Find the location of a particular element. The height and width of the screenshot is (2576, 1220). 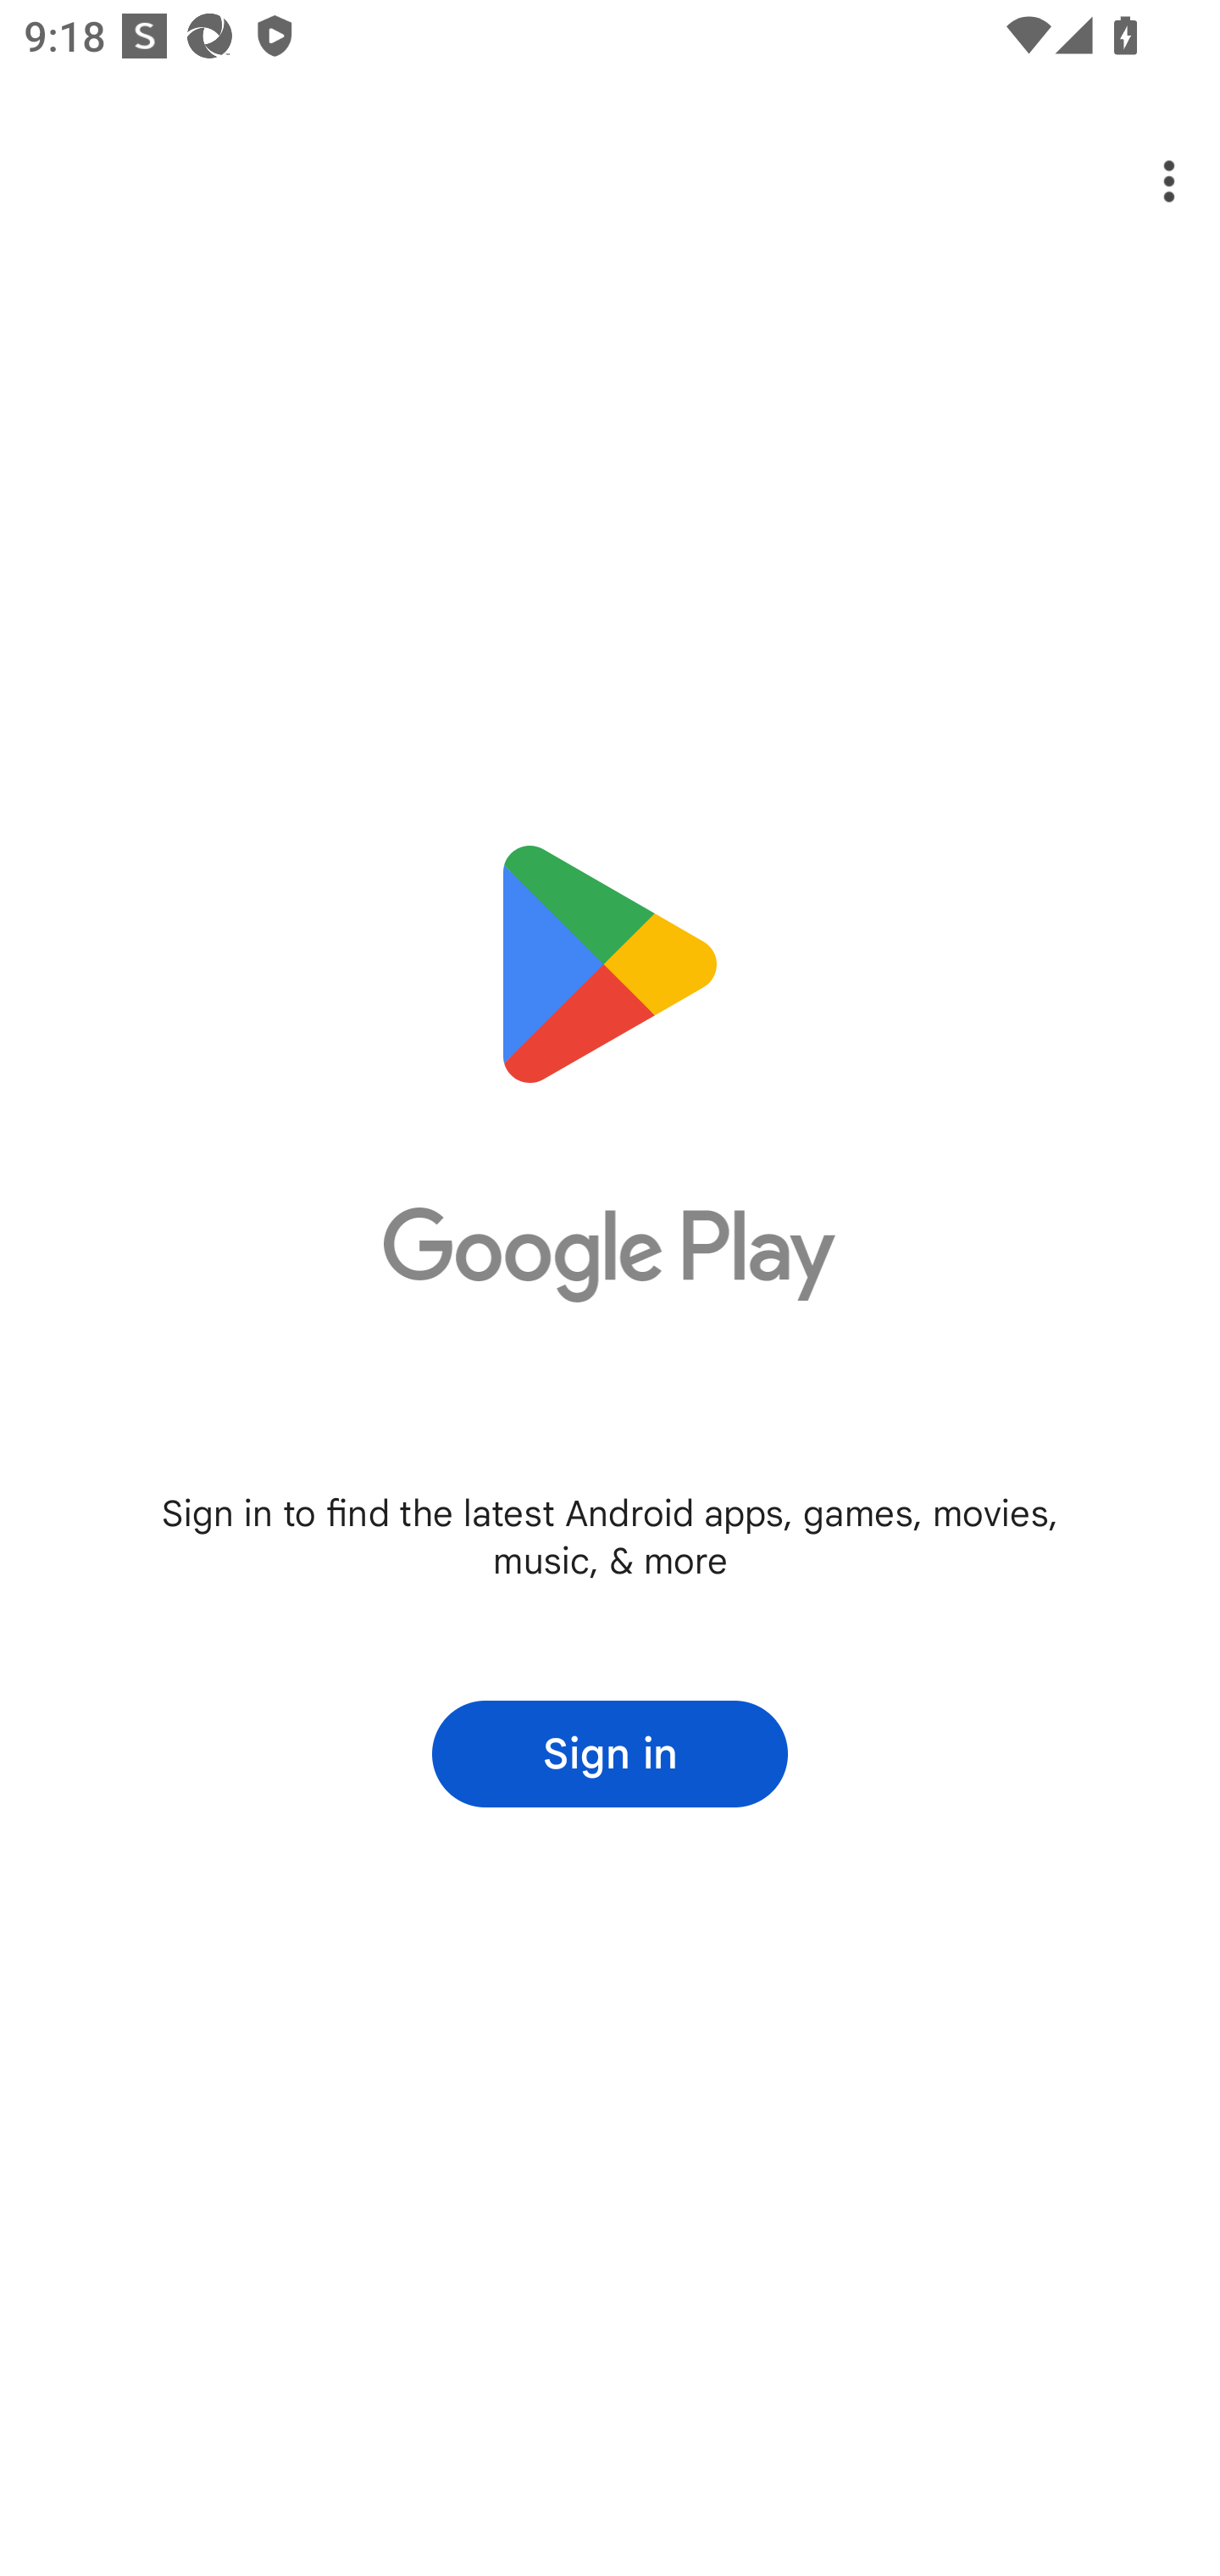

Options is located at coordinates (1145, 181).